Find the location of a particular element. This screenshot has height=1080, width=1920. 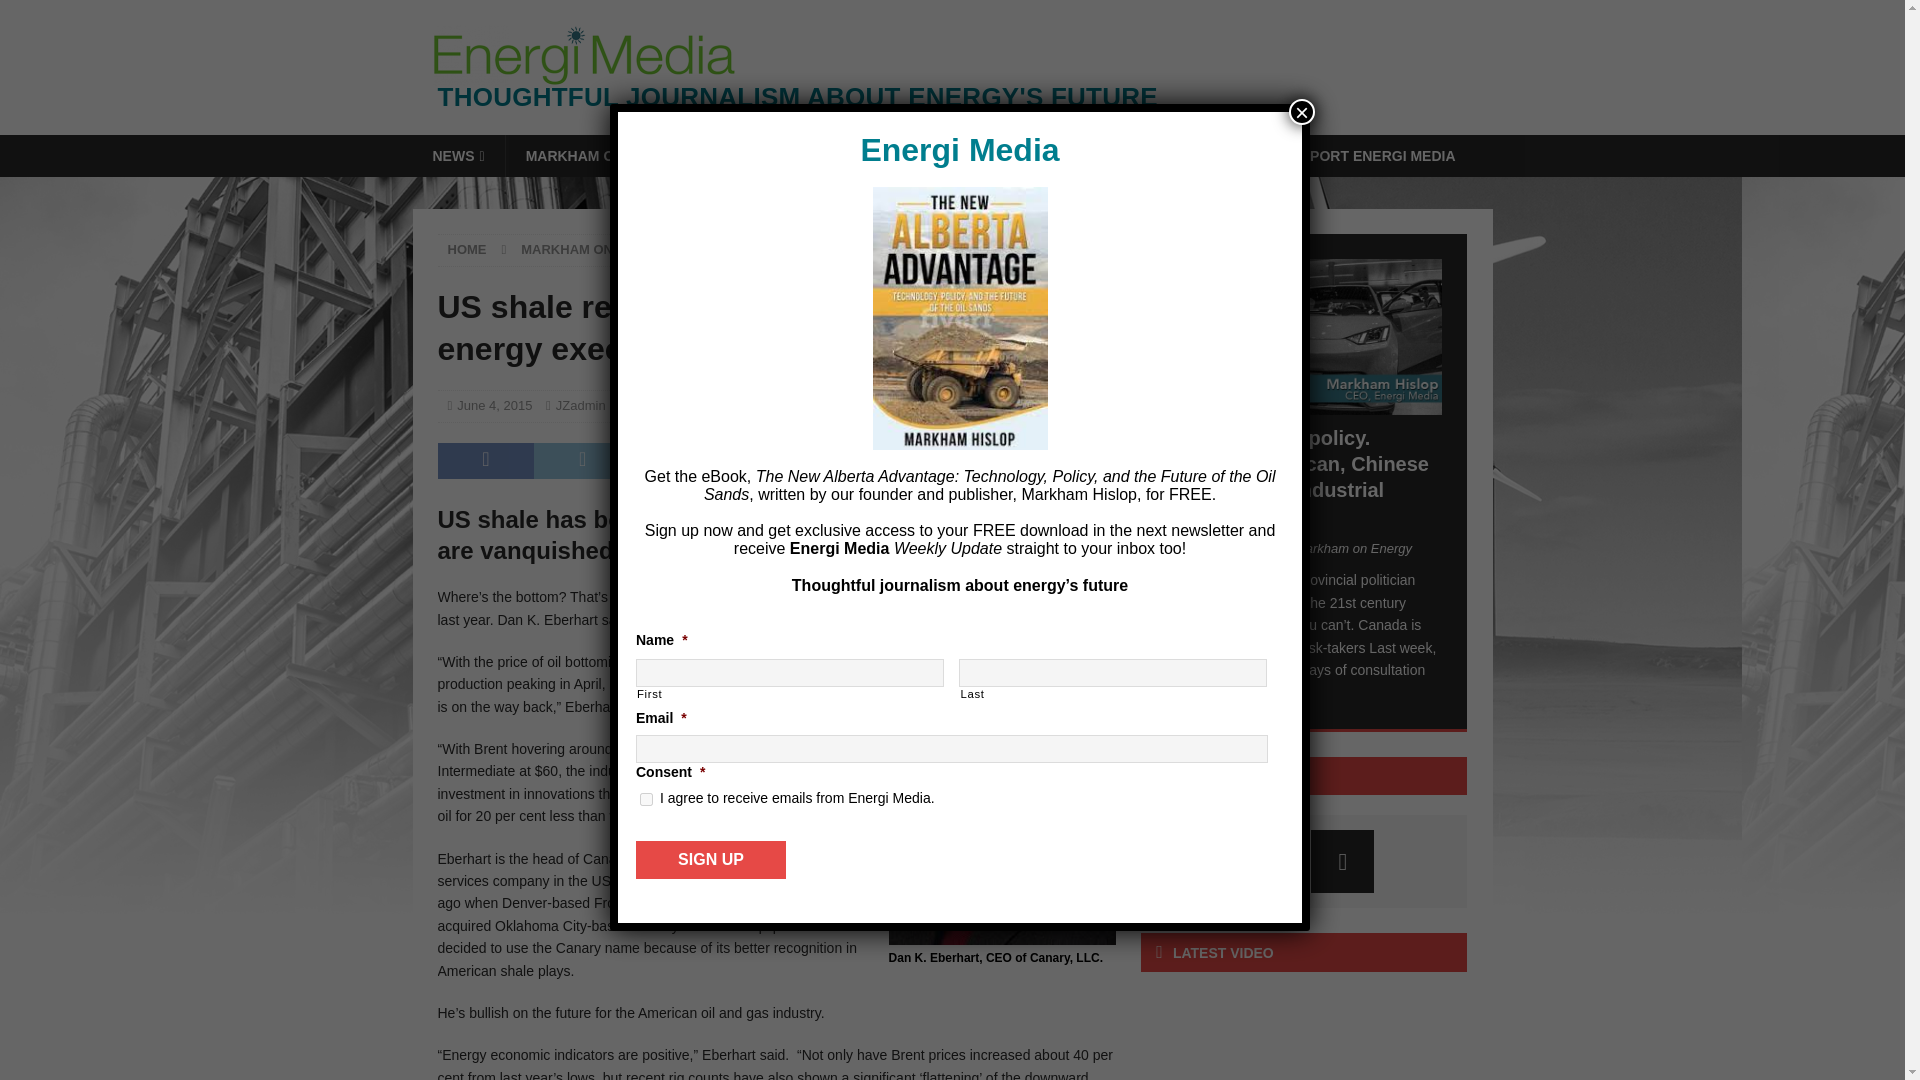

1 is located at coordinates (646, 798).